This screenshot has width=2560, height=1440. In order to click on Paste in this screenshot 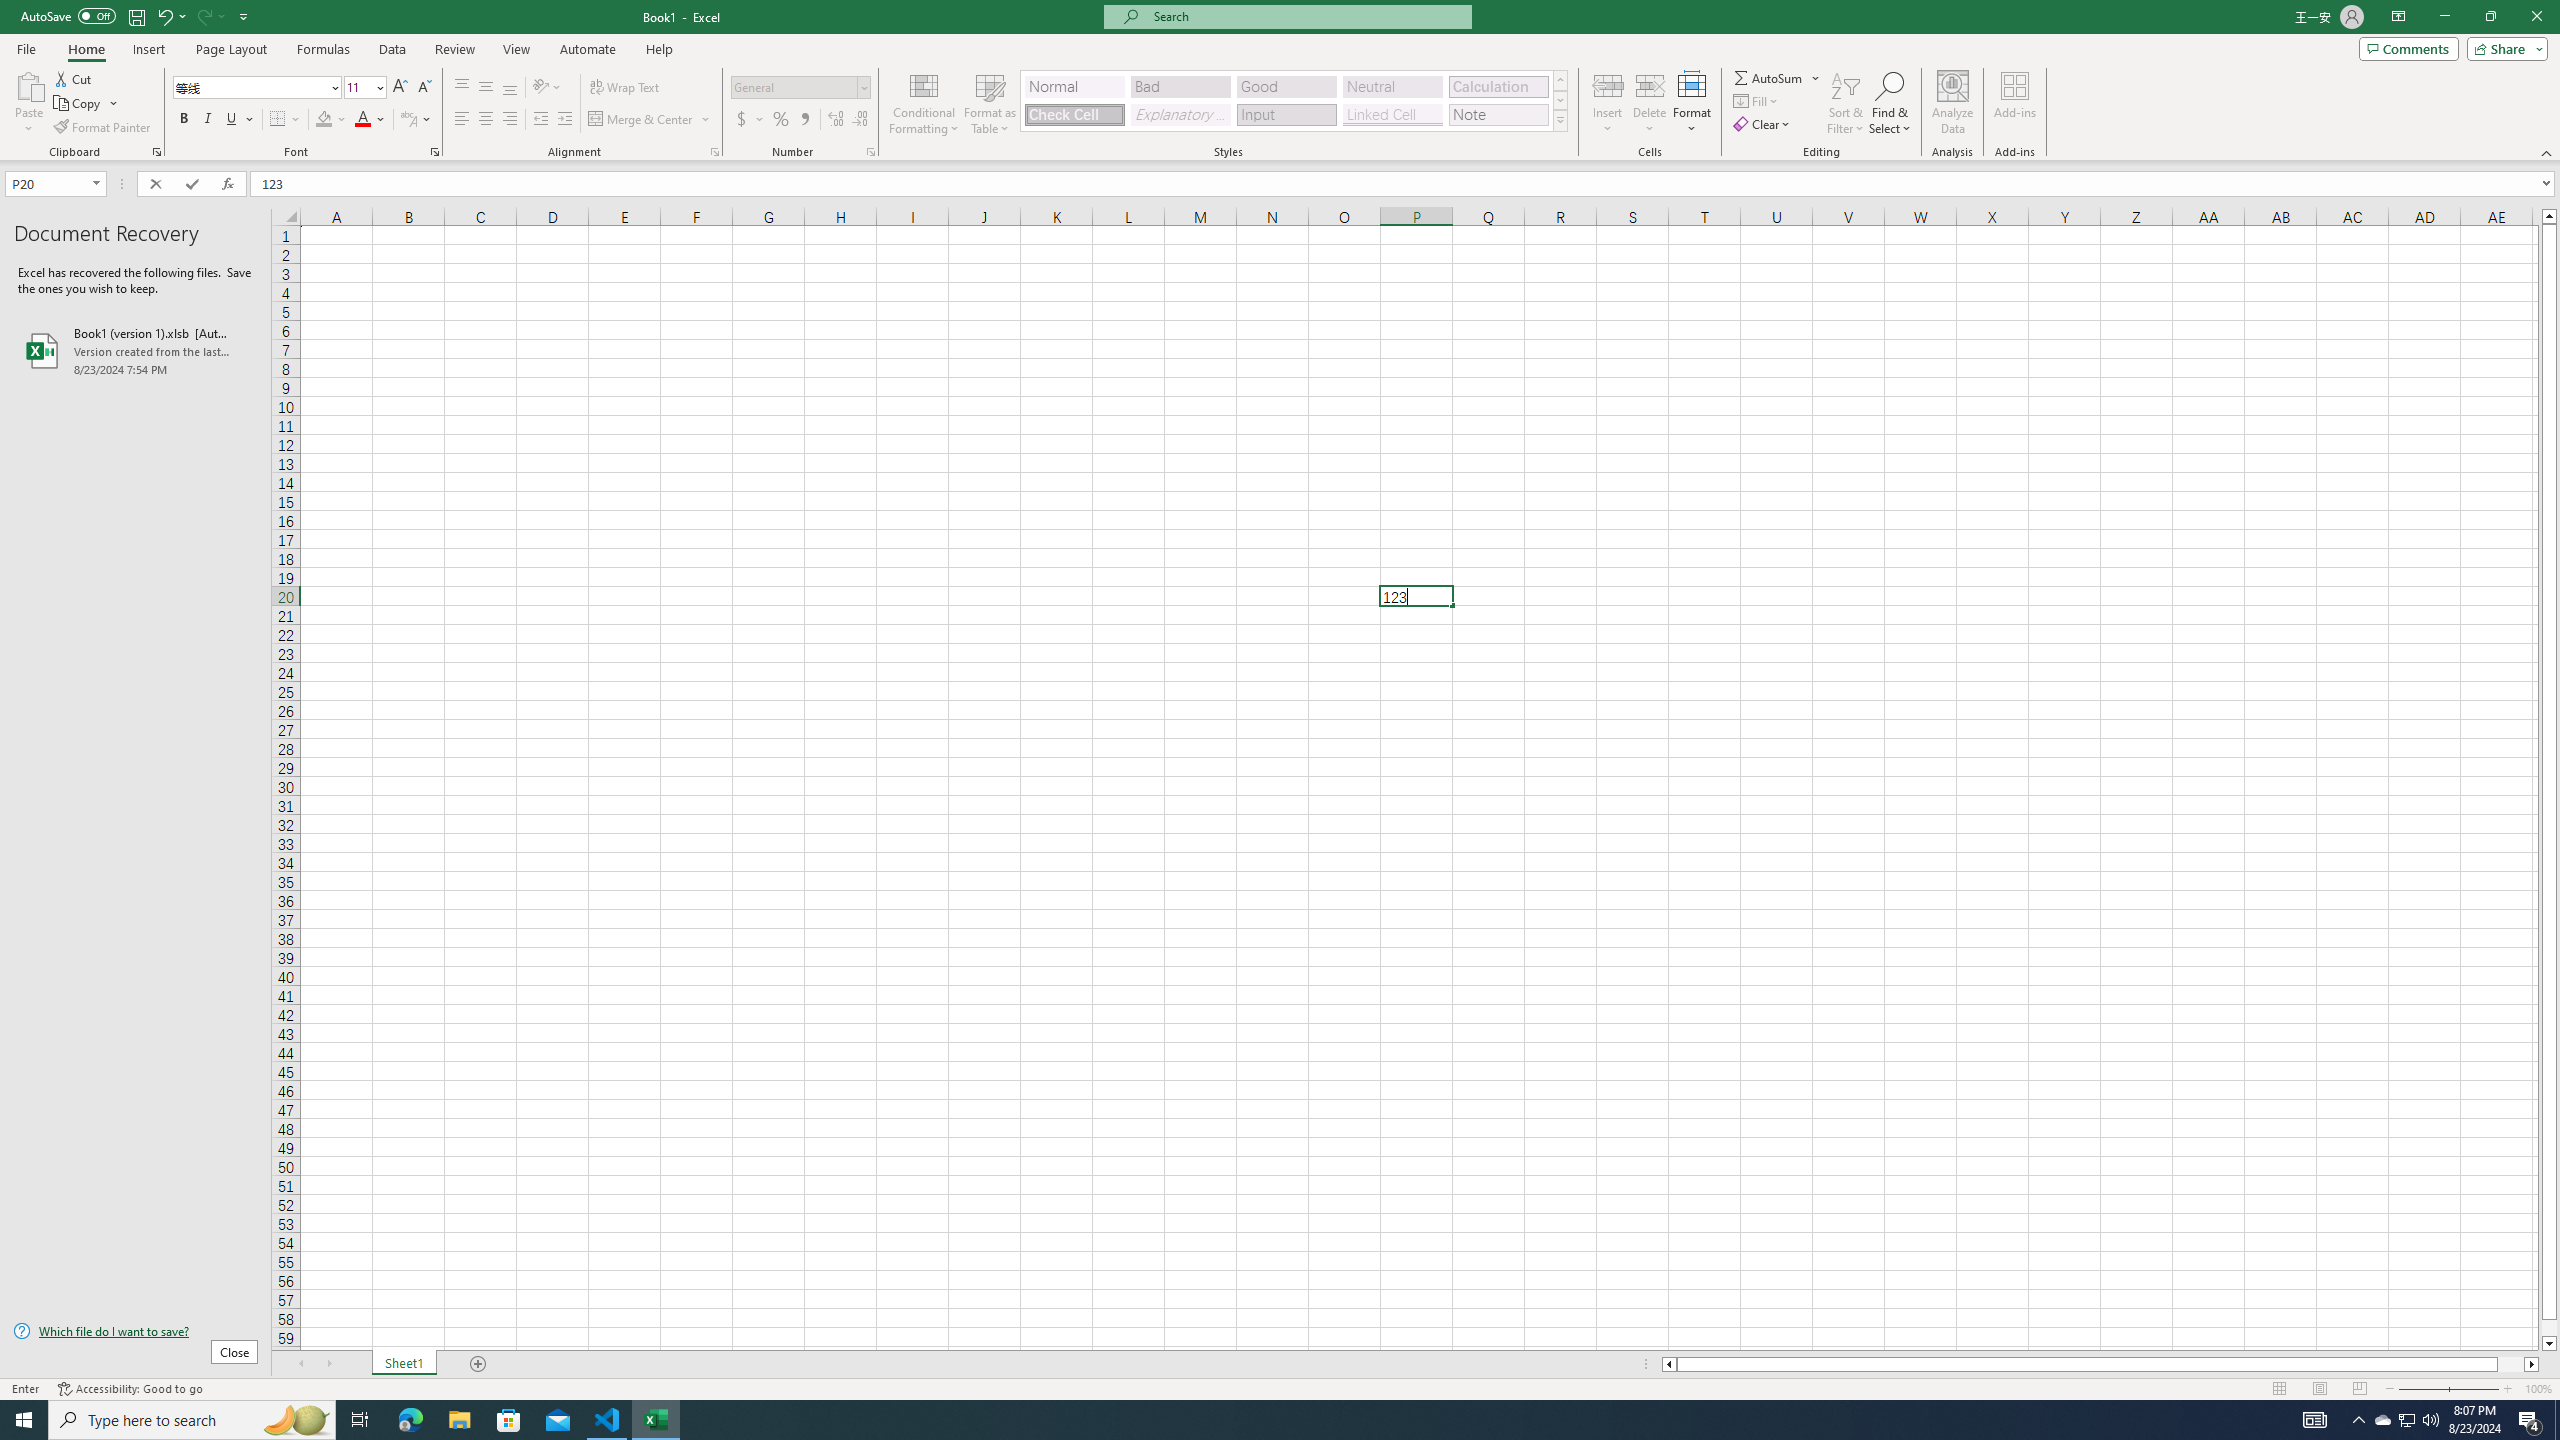, I will do `click(29, 85)`.